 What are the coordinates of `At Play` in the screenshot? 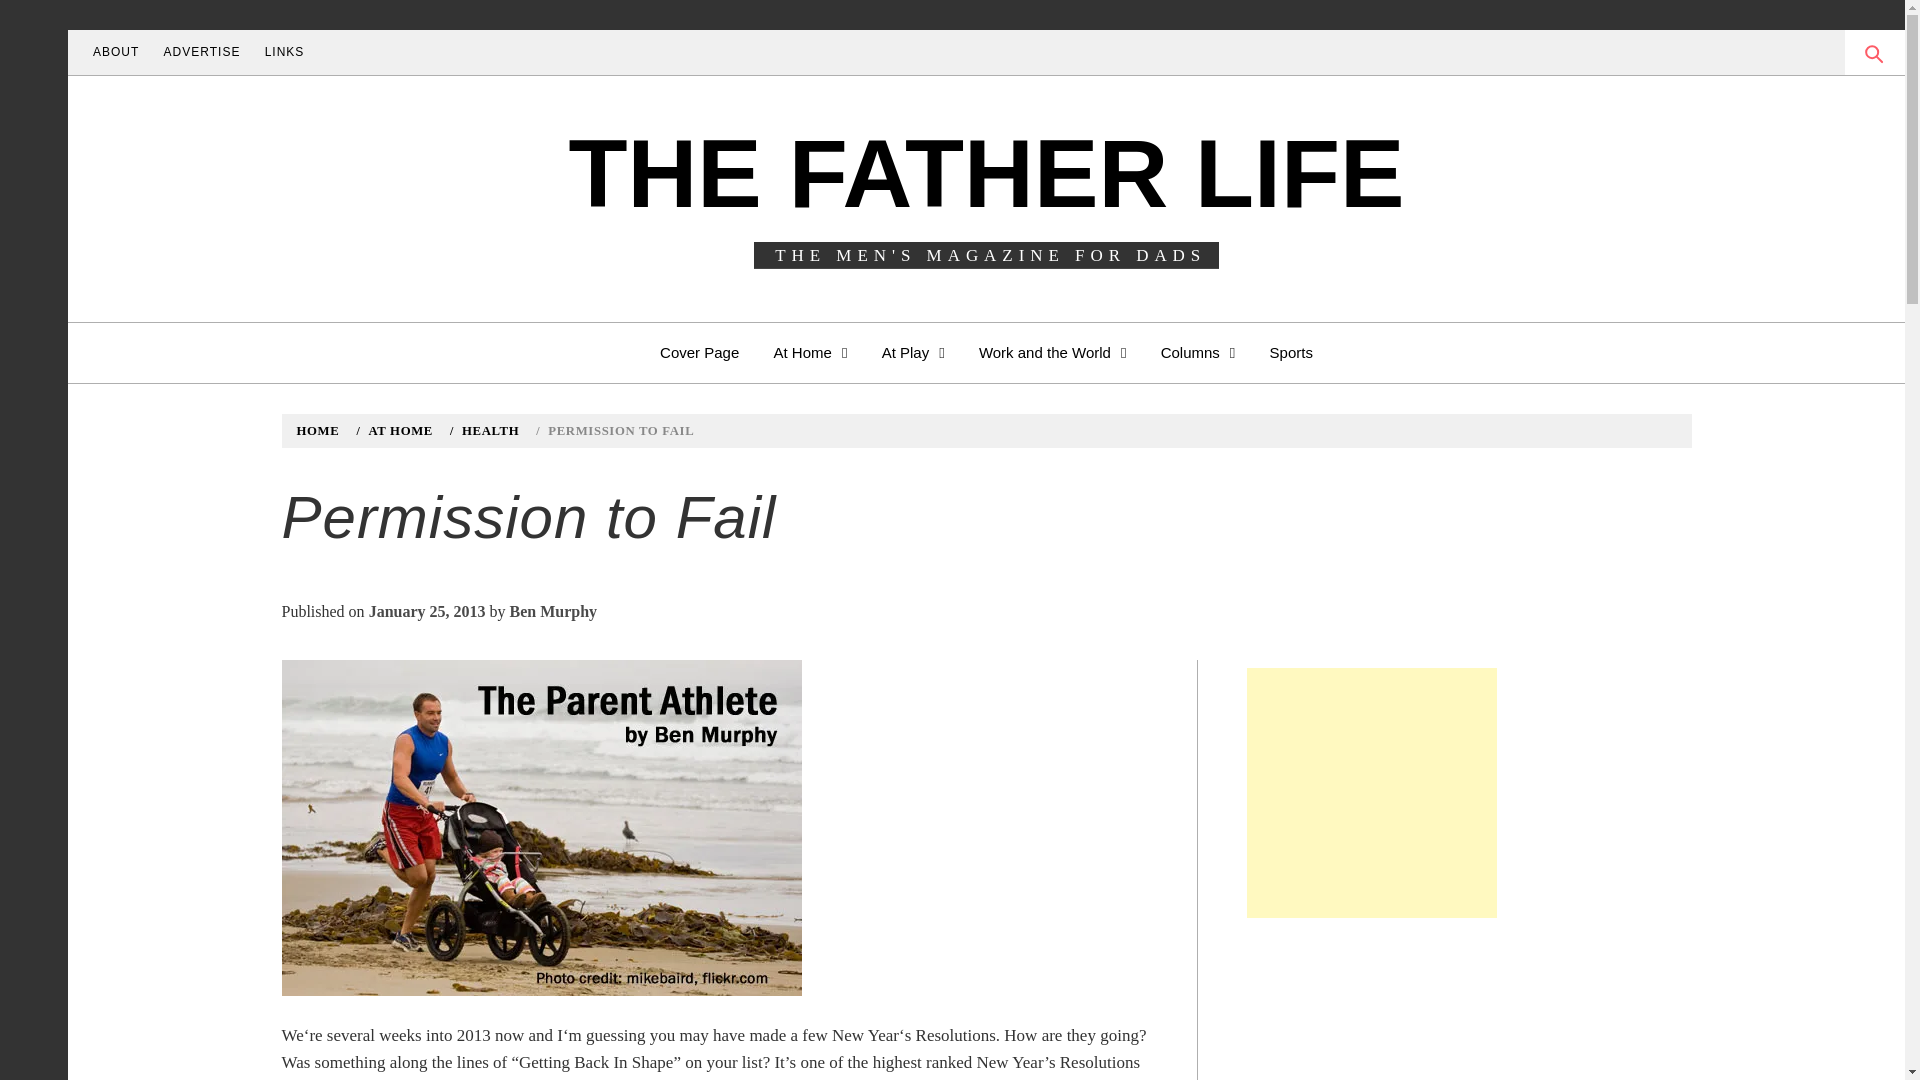 It's located at (914, 352).